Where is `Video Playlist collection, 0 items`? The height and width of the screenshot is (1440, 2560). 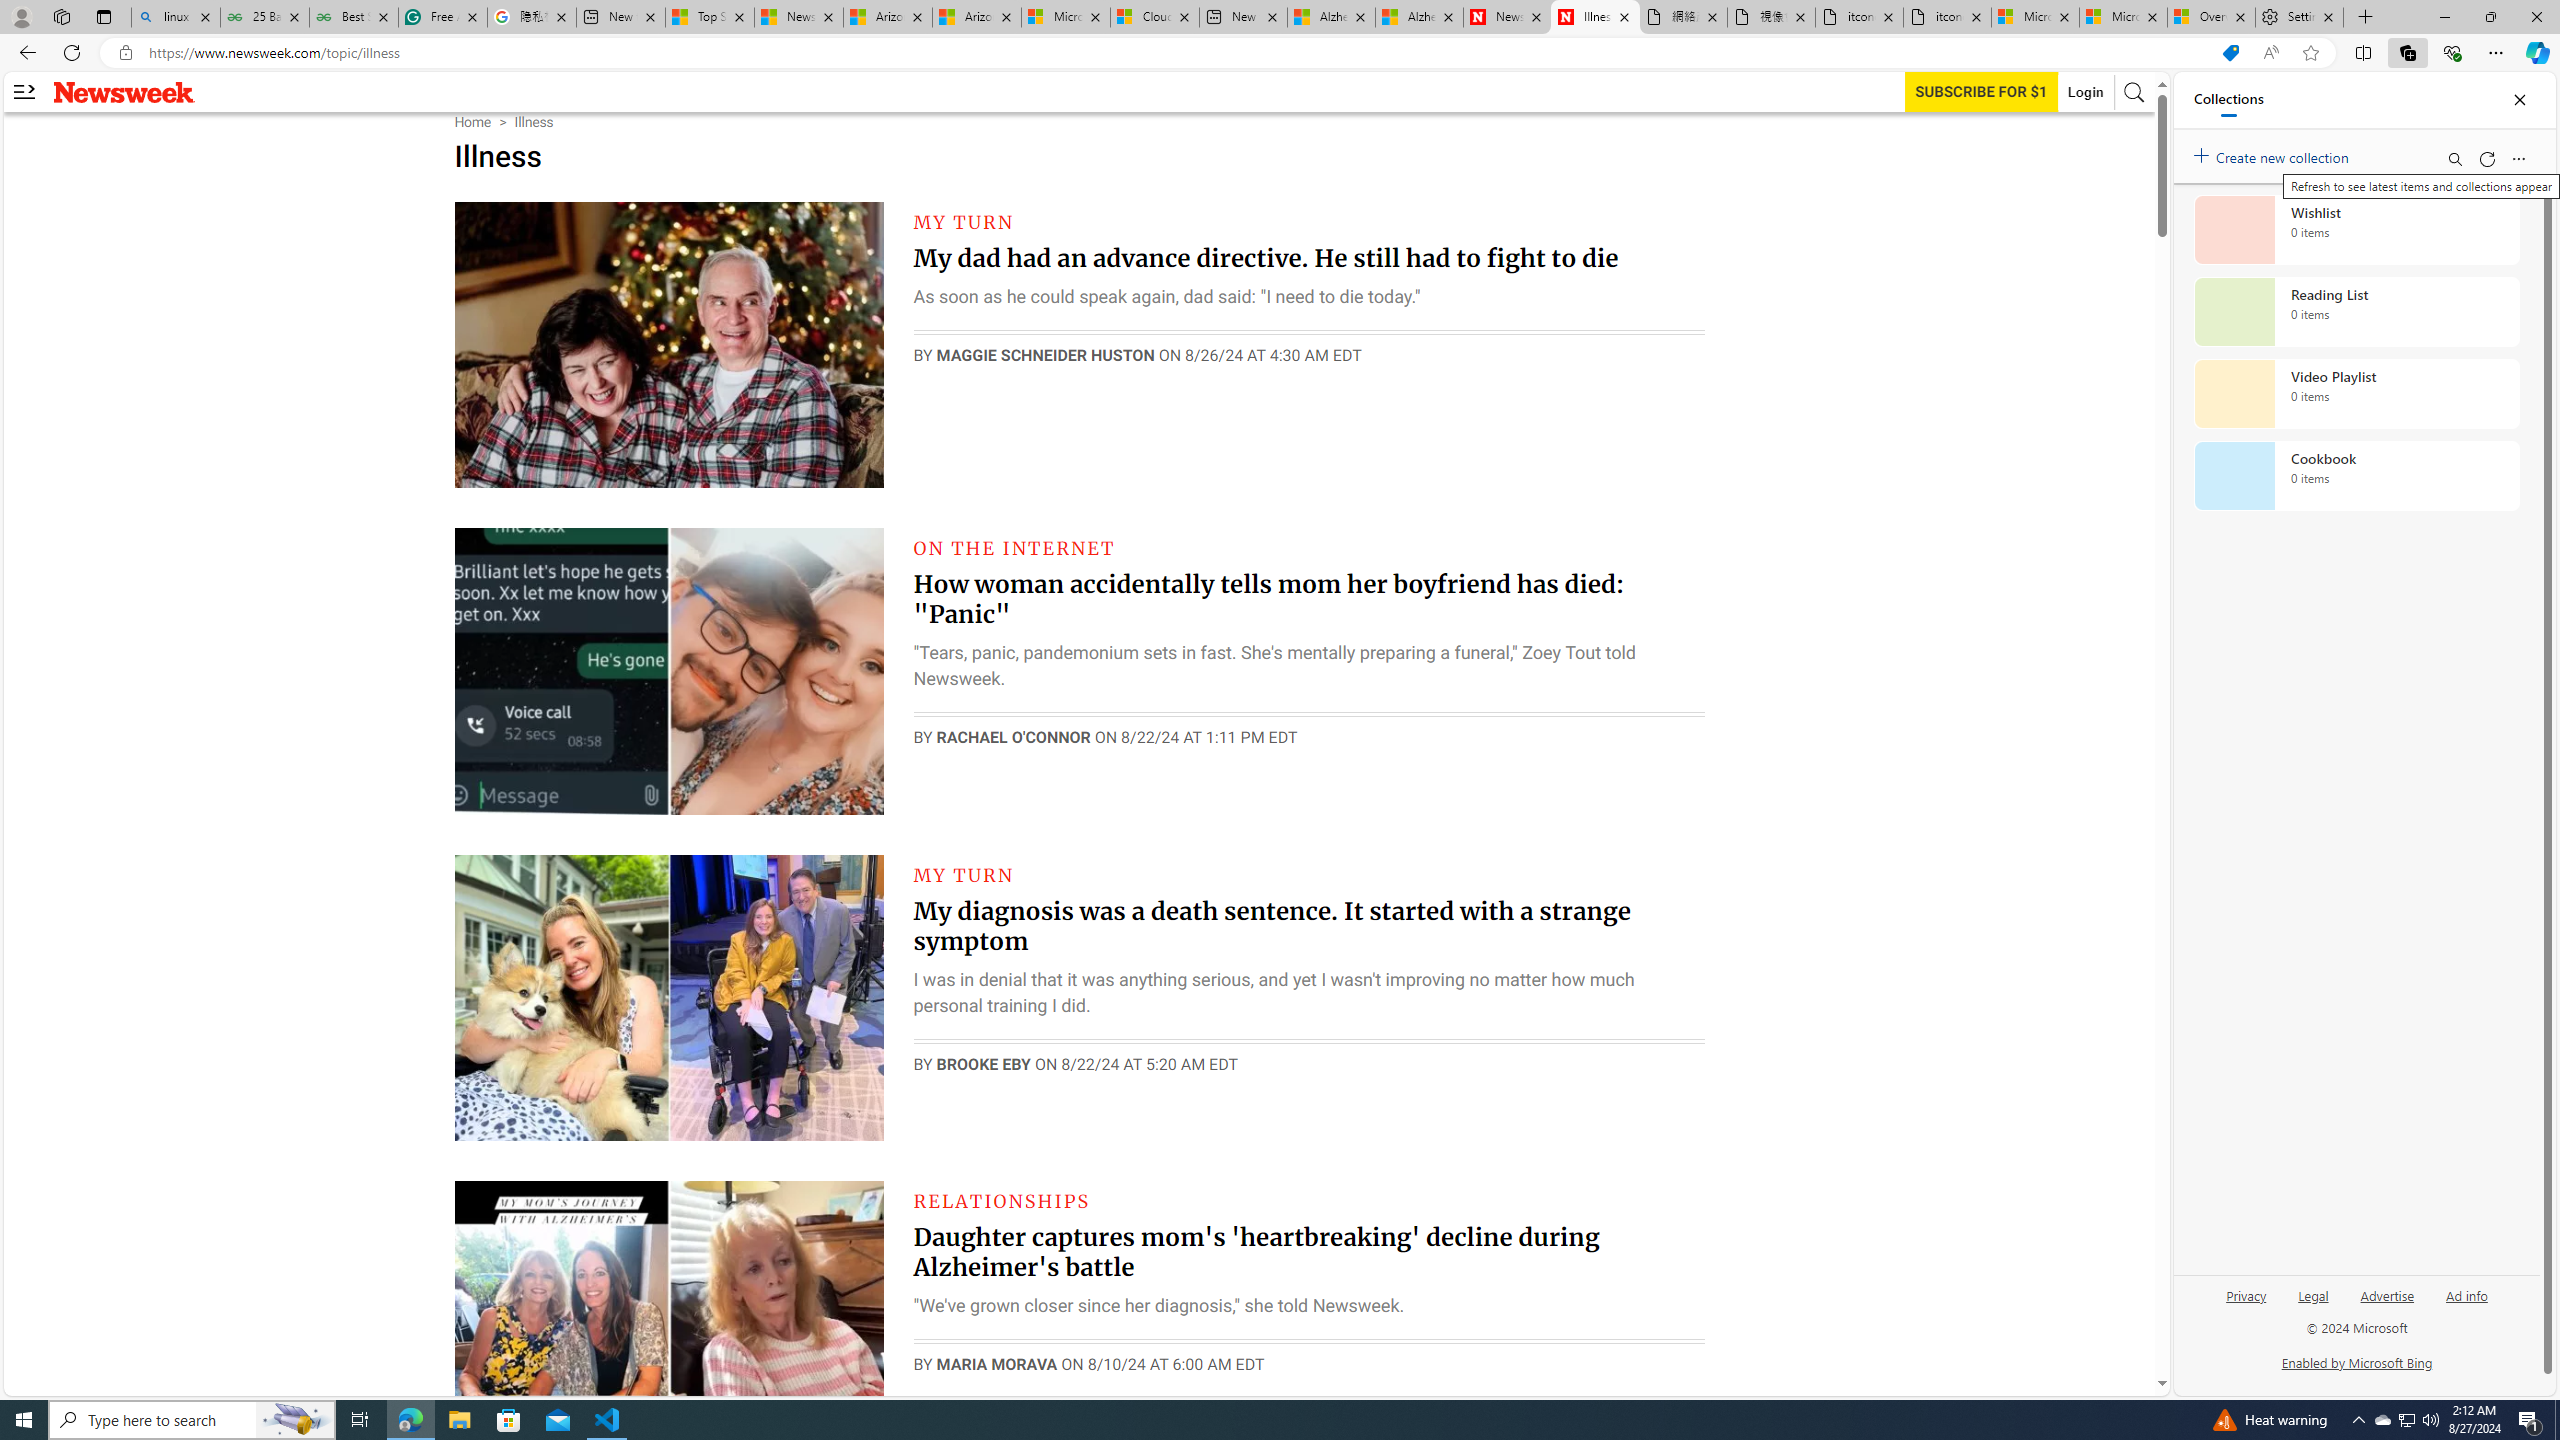
Video Playlist collection, 0 items is located at coordinates (2356, 394).